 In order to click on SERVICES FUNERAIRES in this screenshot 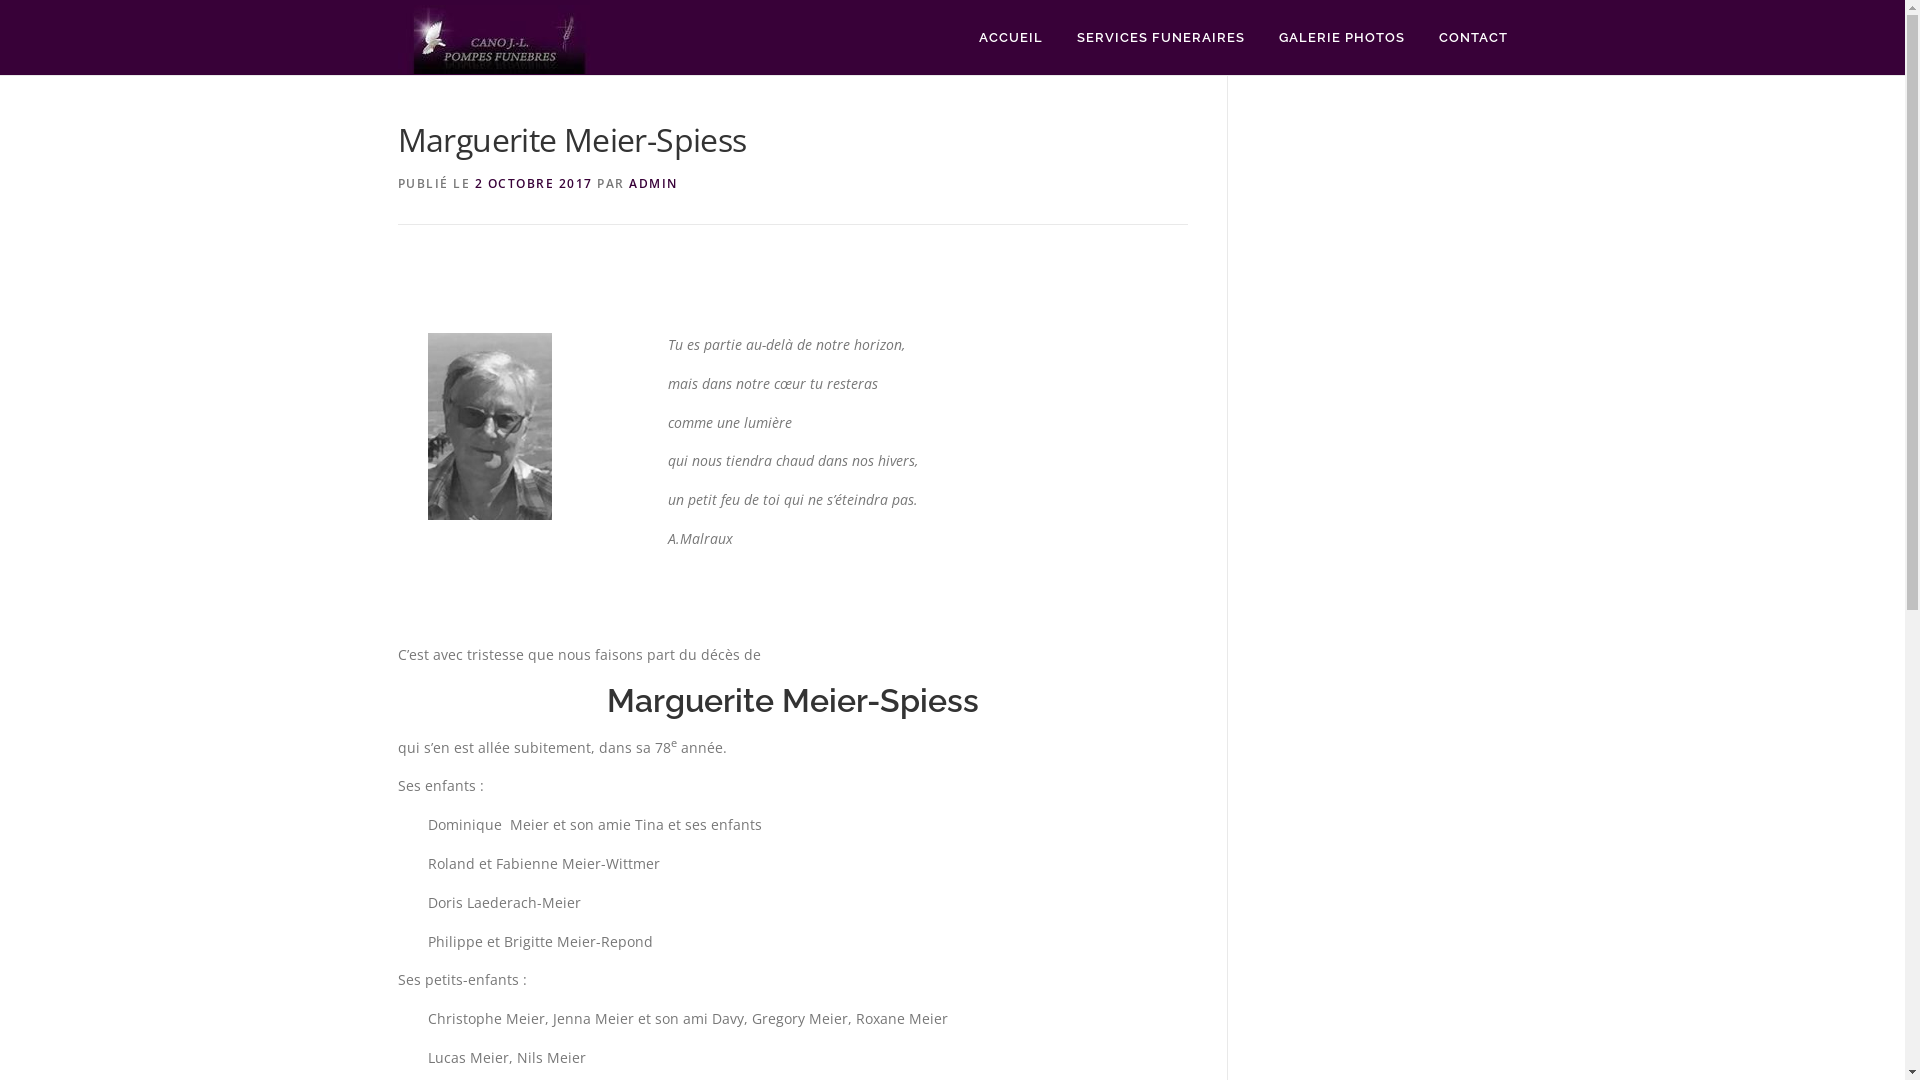, I will do `click(1161, 38)`.